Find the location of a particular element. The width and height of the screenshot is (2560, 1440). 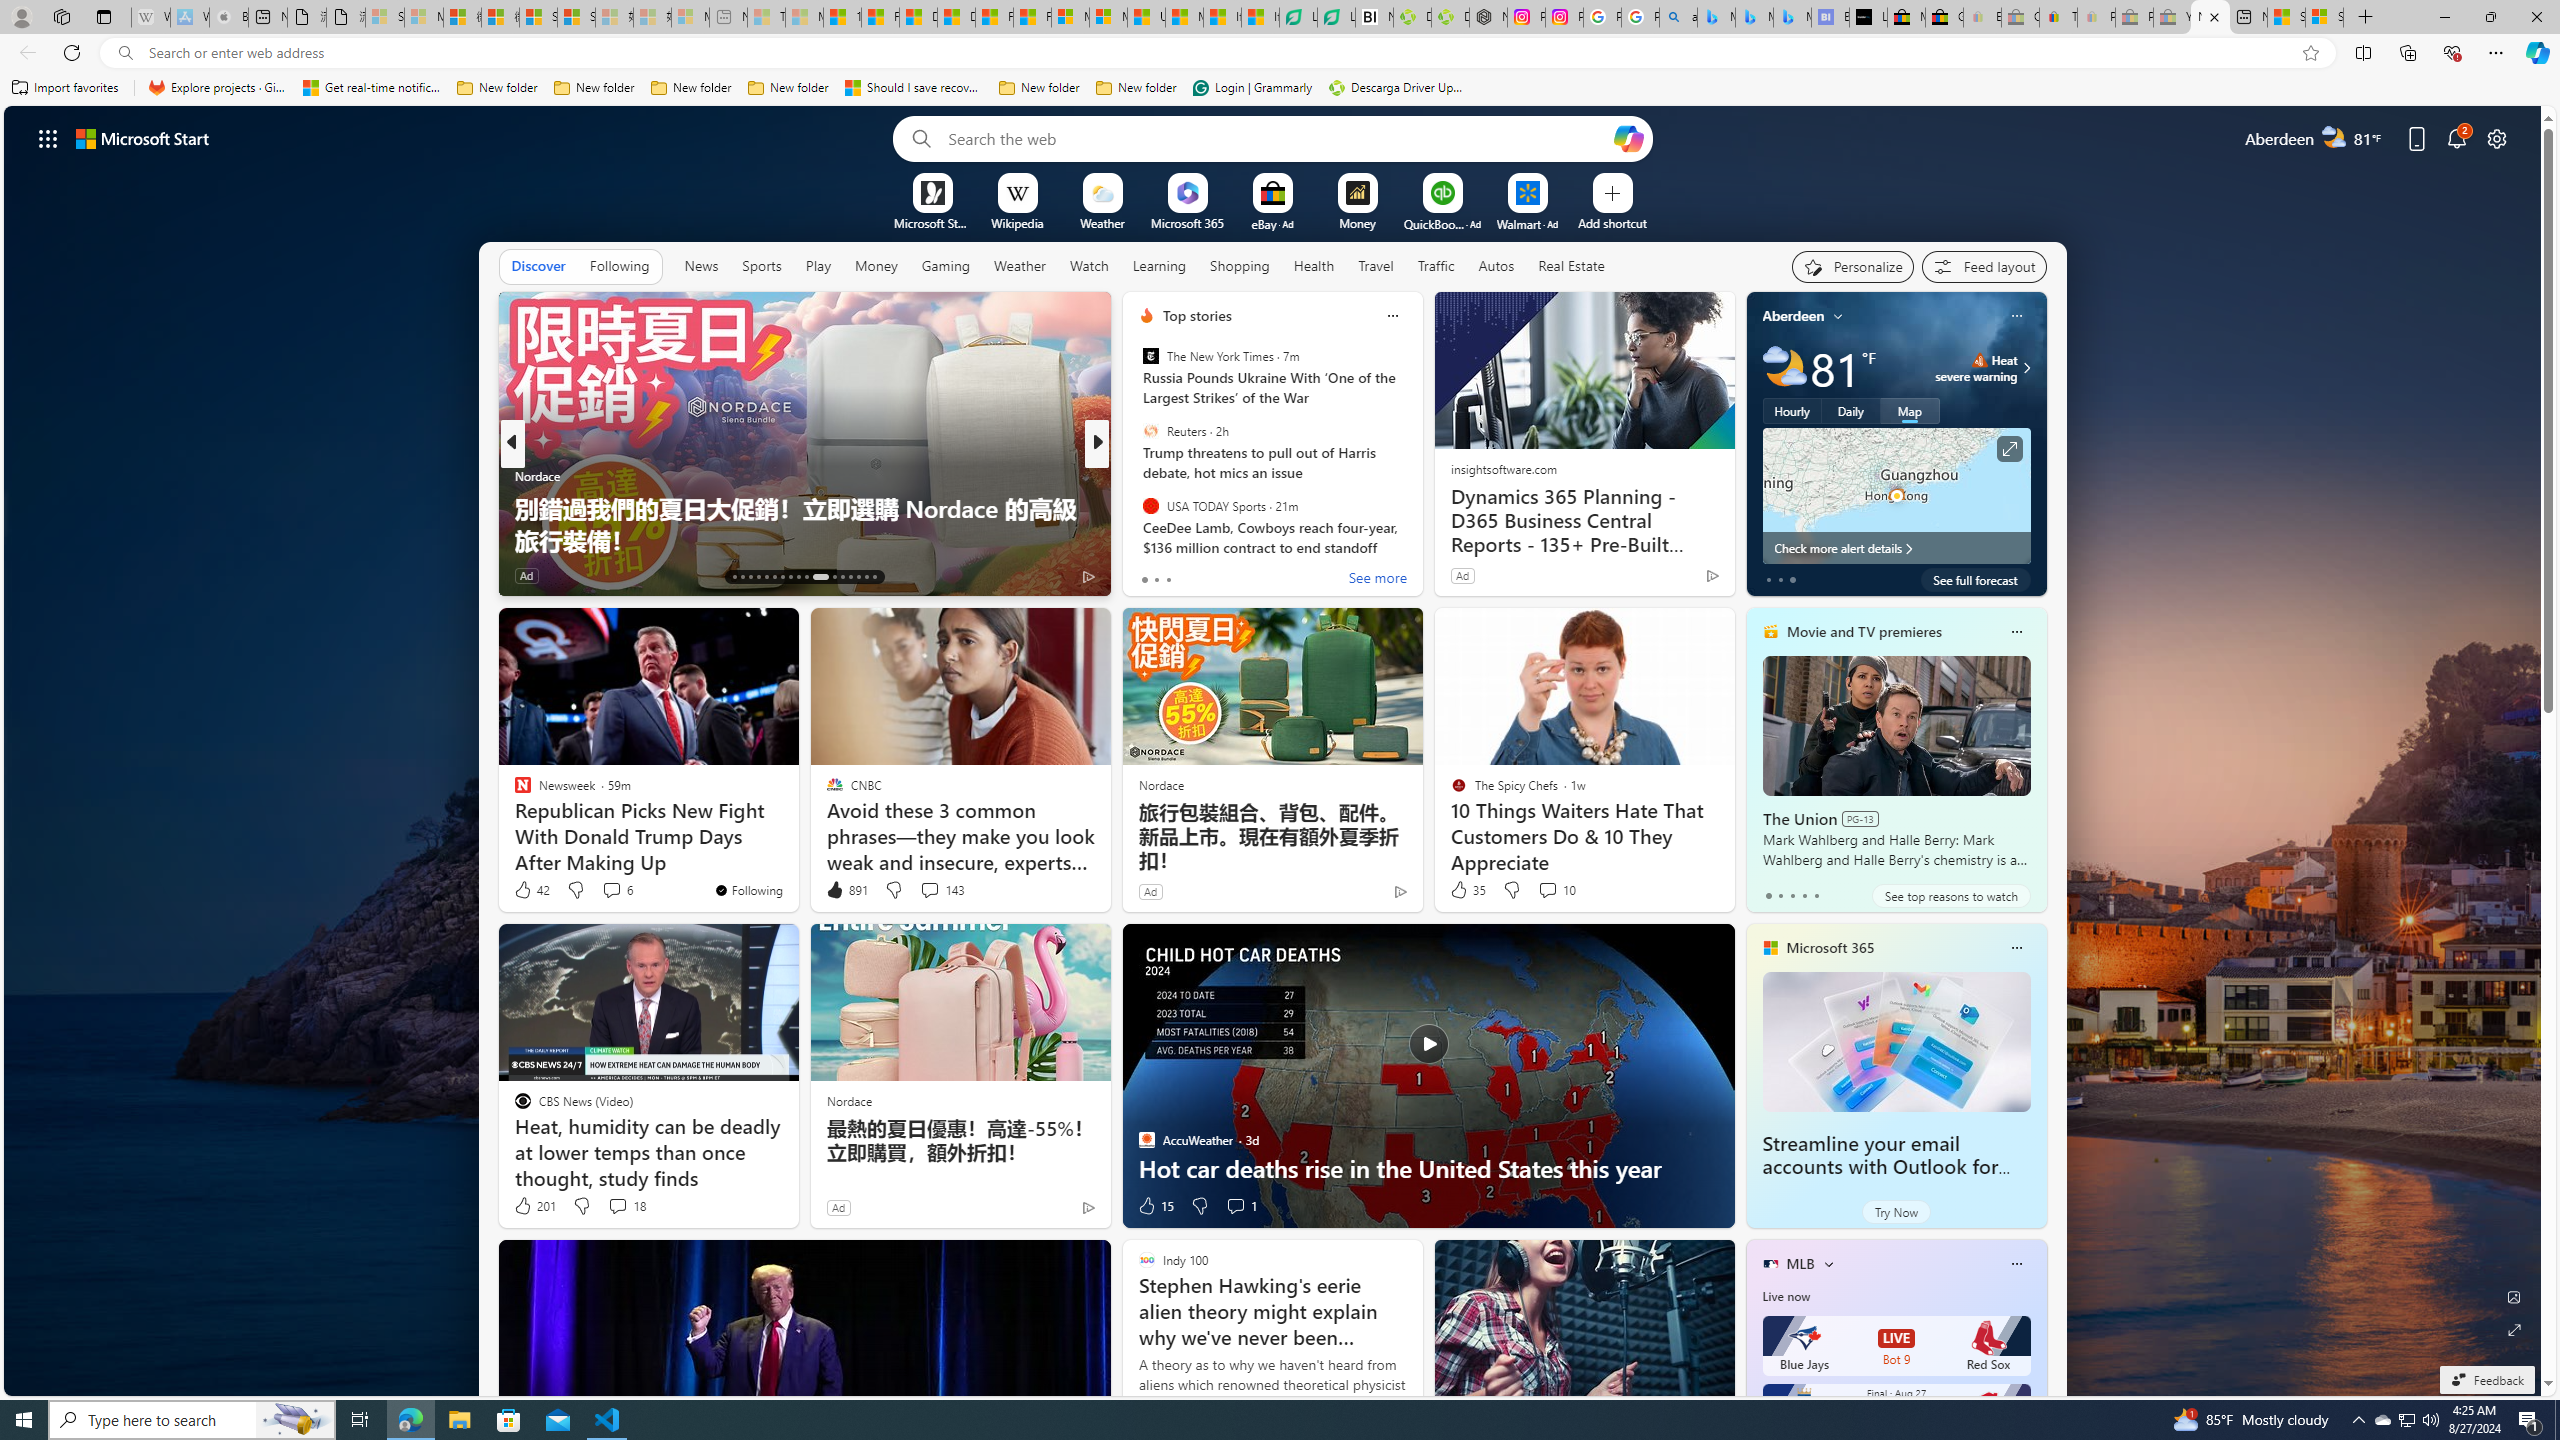

Watch is located at coordinates (1089, 265).